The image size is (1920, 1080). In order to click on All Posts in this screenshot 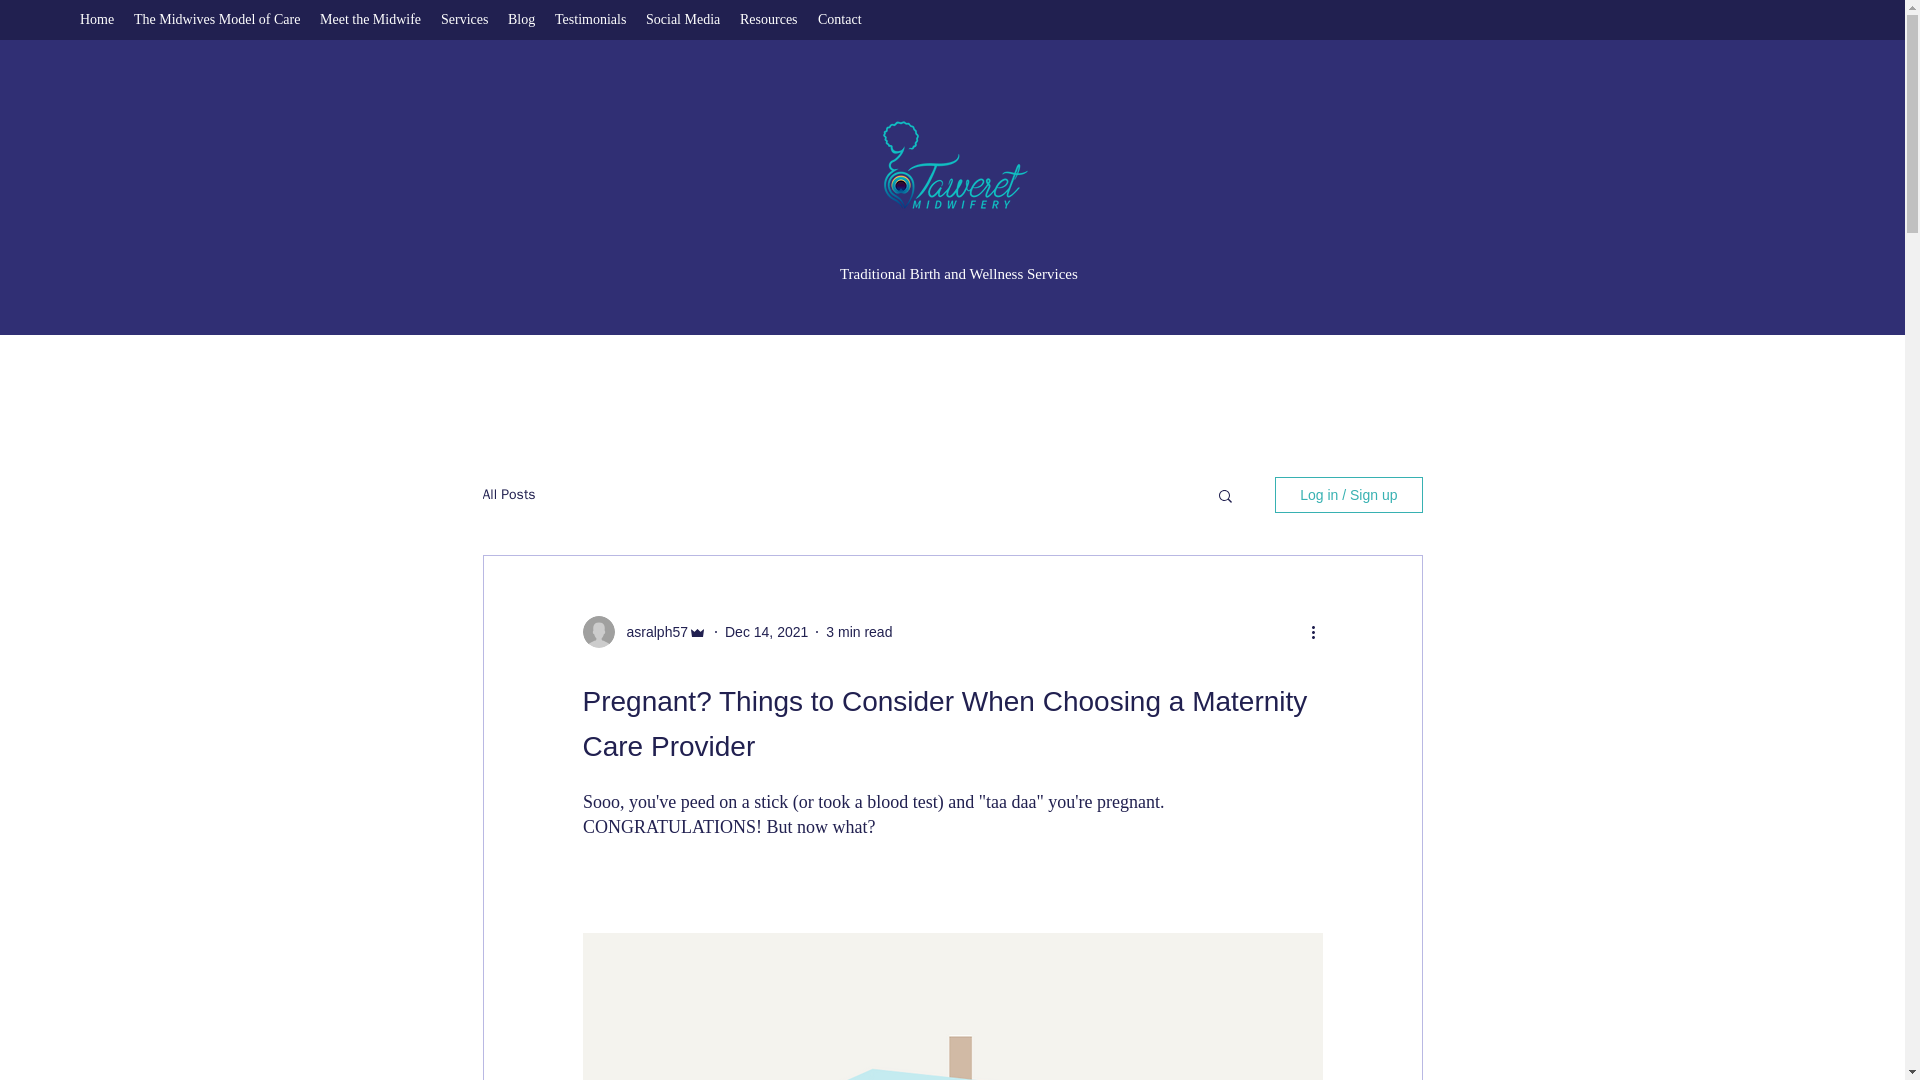, I will do `click(508, 495)`.